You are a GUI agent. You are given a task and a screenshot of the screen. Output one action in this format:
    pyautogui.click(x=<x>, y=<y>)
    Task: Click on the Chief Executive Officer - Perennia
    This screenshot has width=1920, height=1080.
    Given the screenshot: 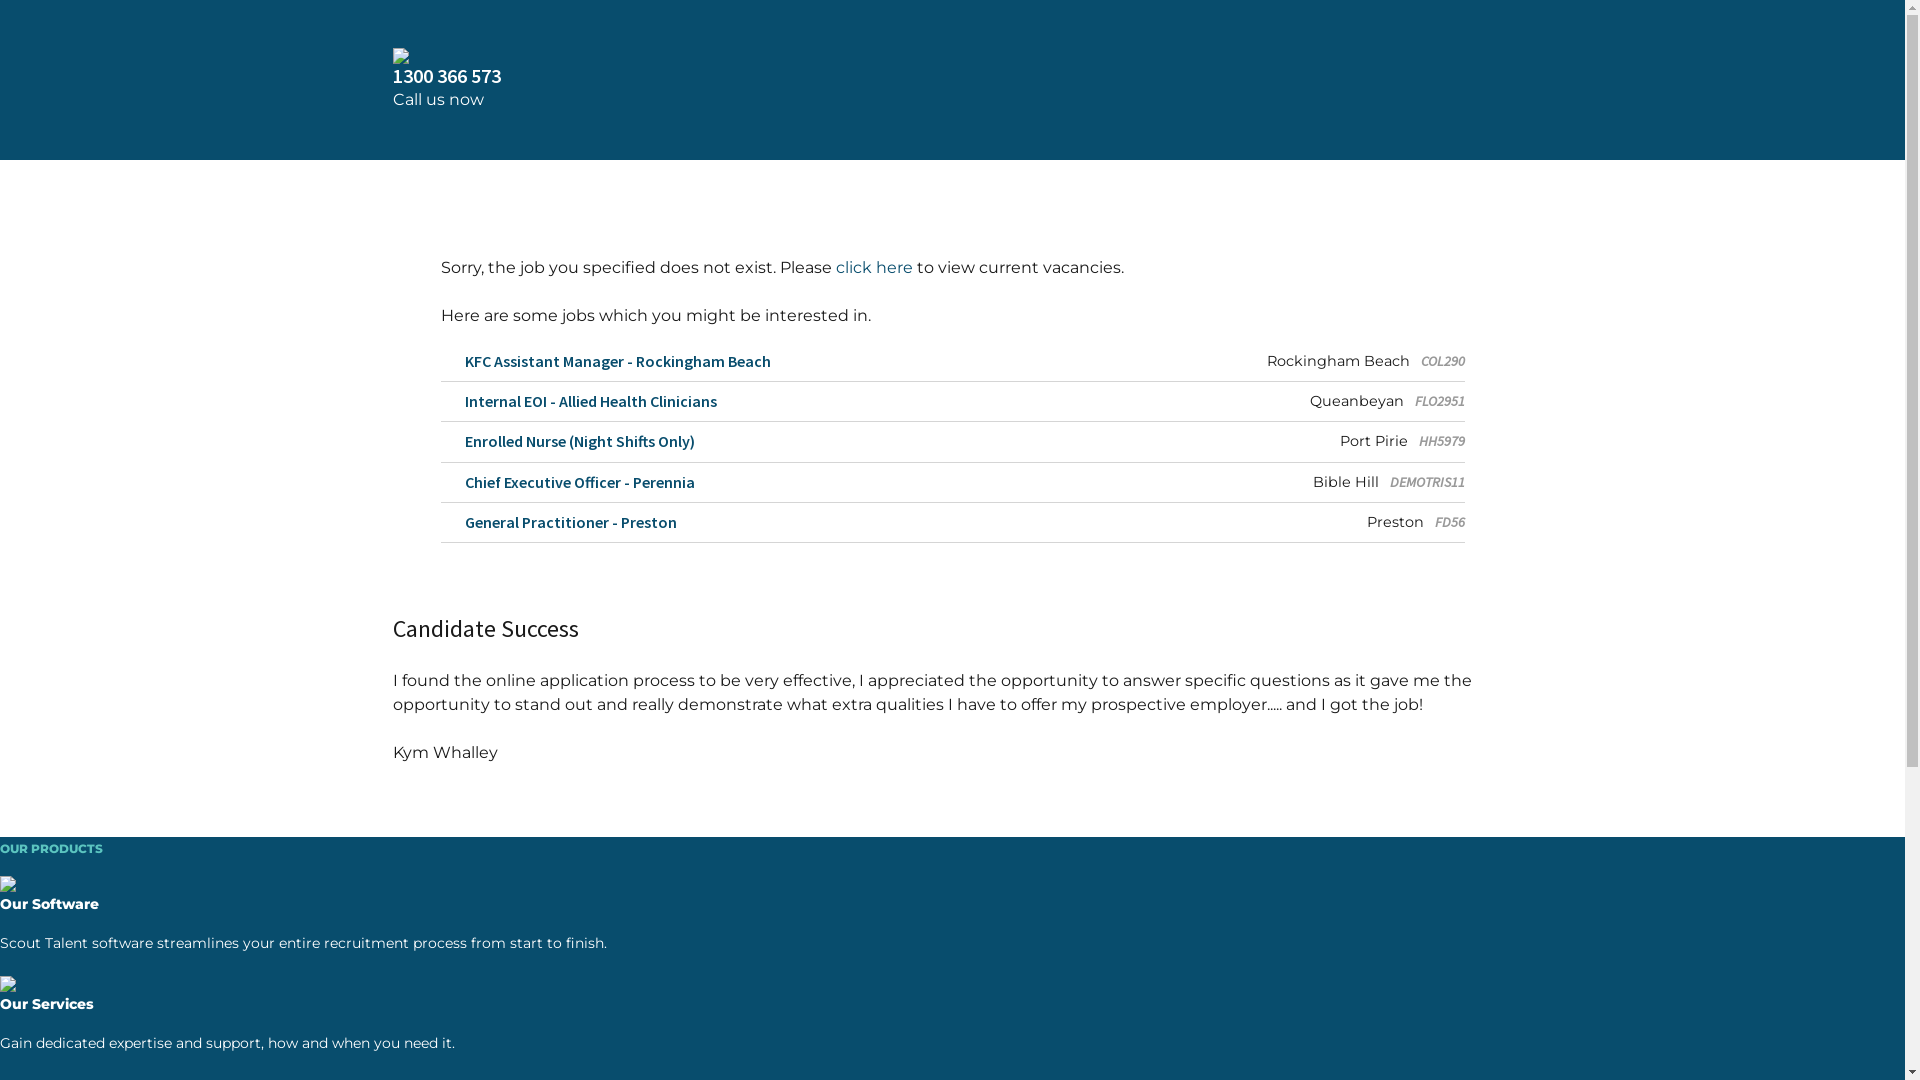 What is the action you would take?
    pyautogui.click(x=567, y=482)
    